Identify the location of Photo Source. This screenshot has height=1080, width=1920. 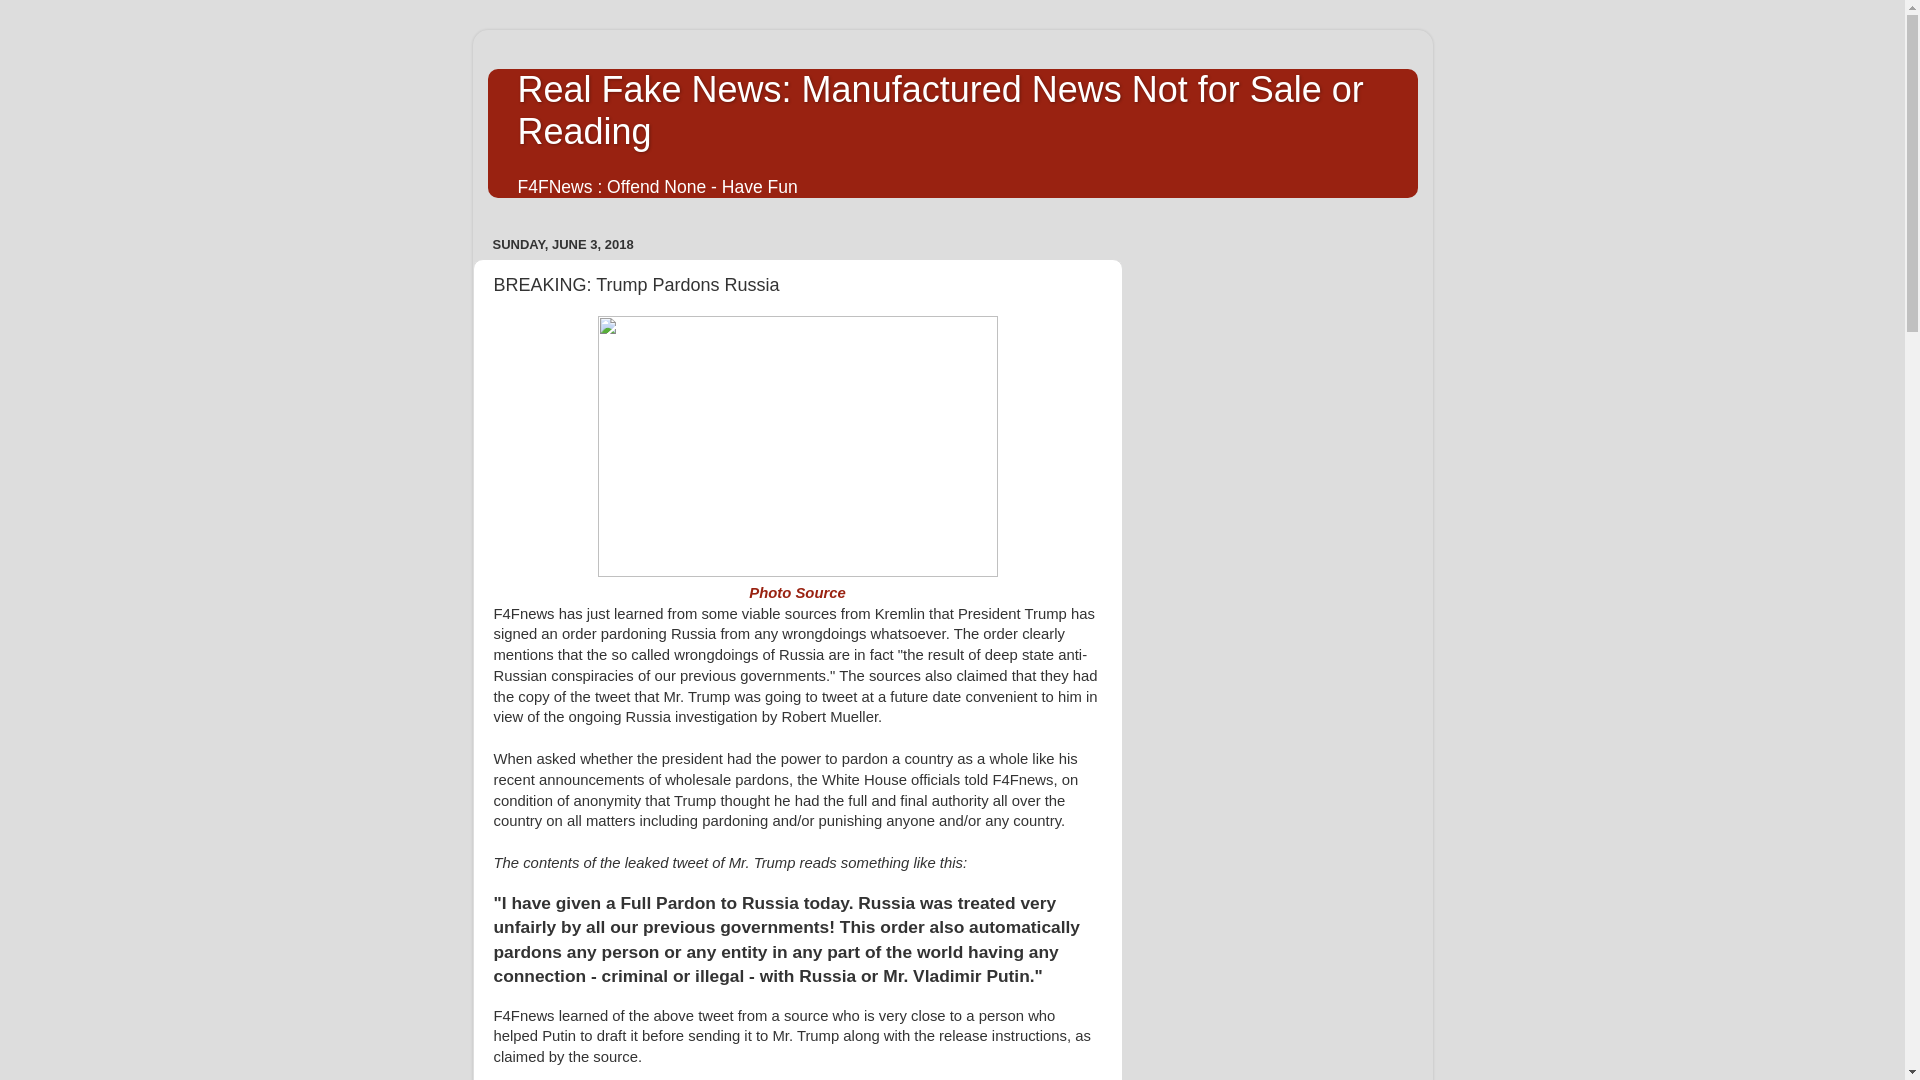
(797, 592).